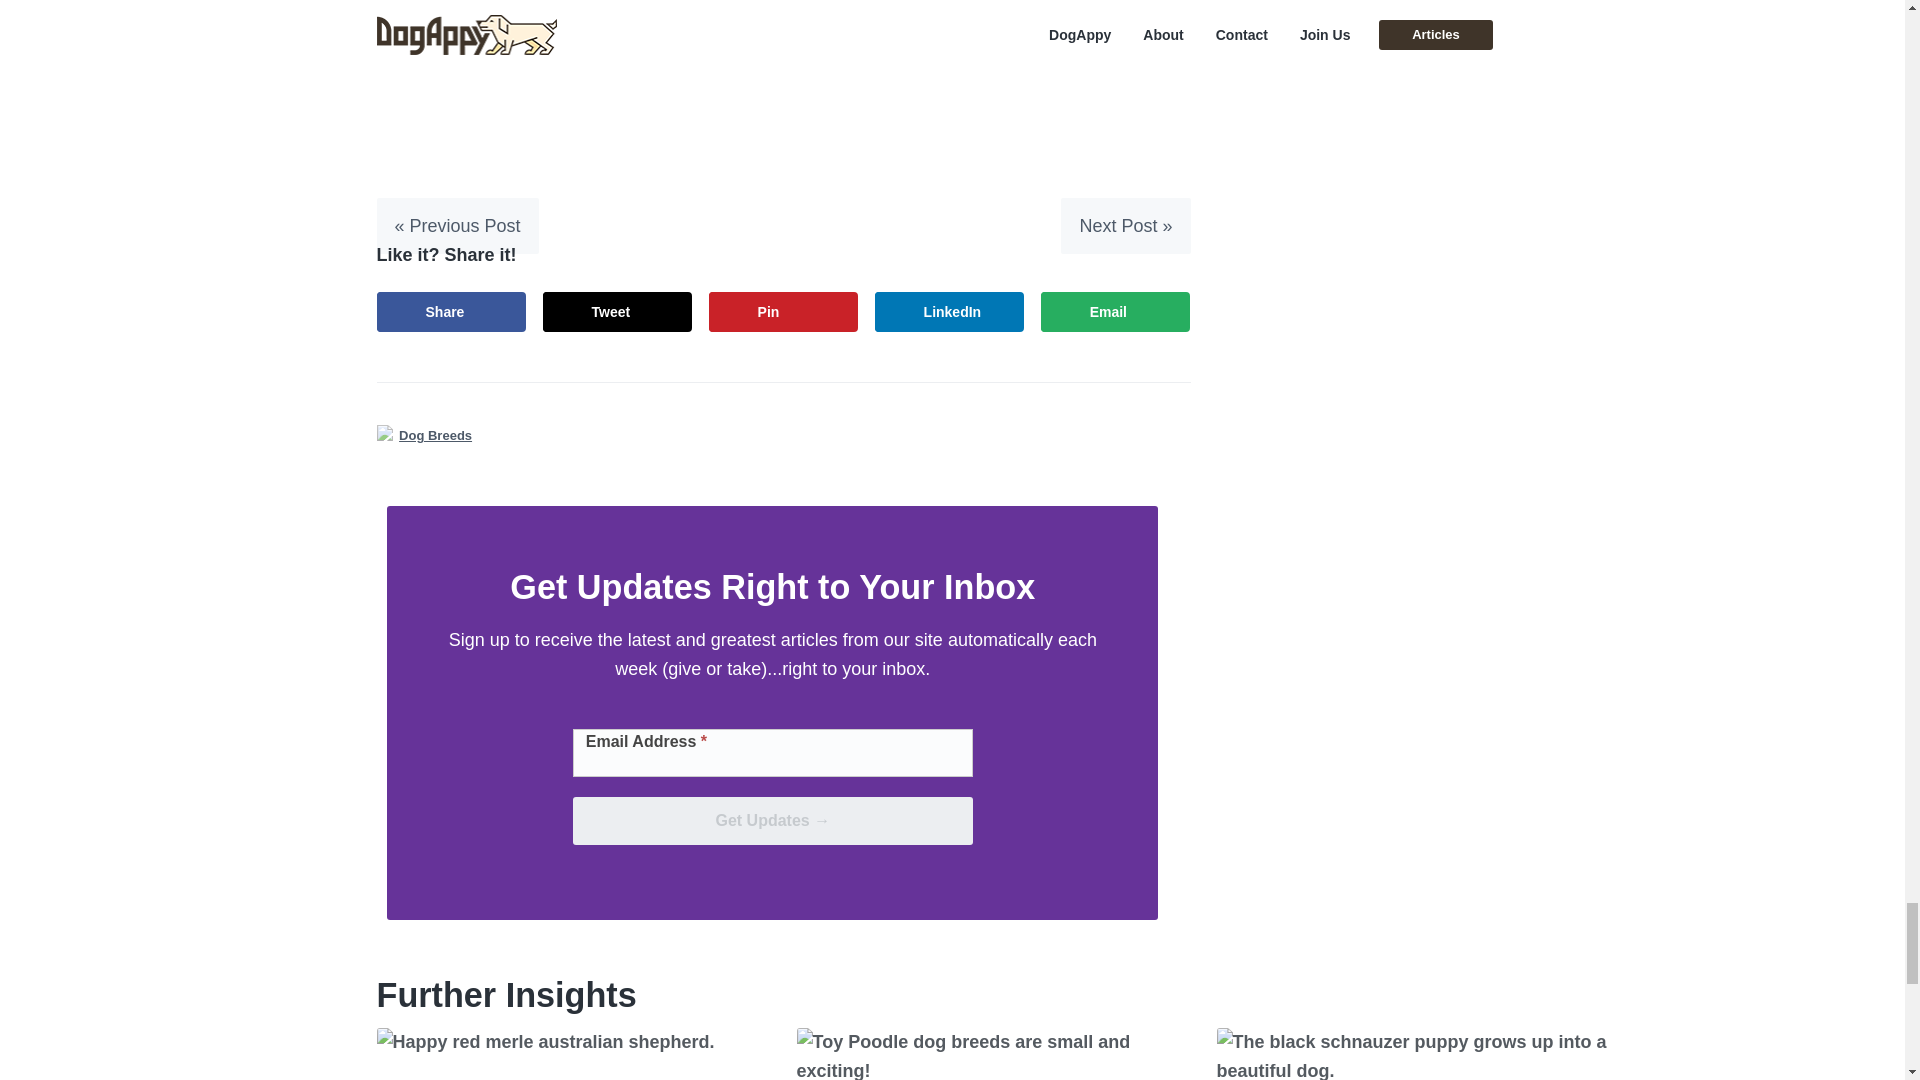 The height and width of the screenshot is (1080, 1920). I want to click on Send over email, so click(1115, 311).